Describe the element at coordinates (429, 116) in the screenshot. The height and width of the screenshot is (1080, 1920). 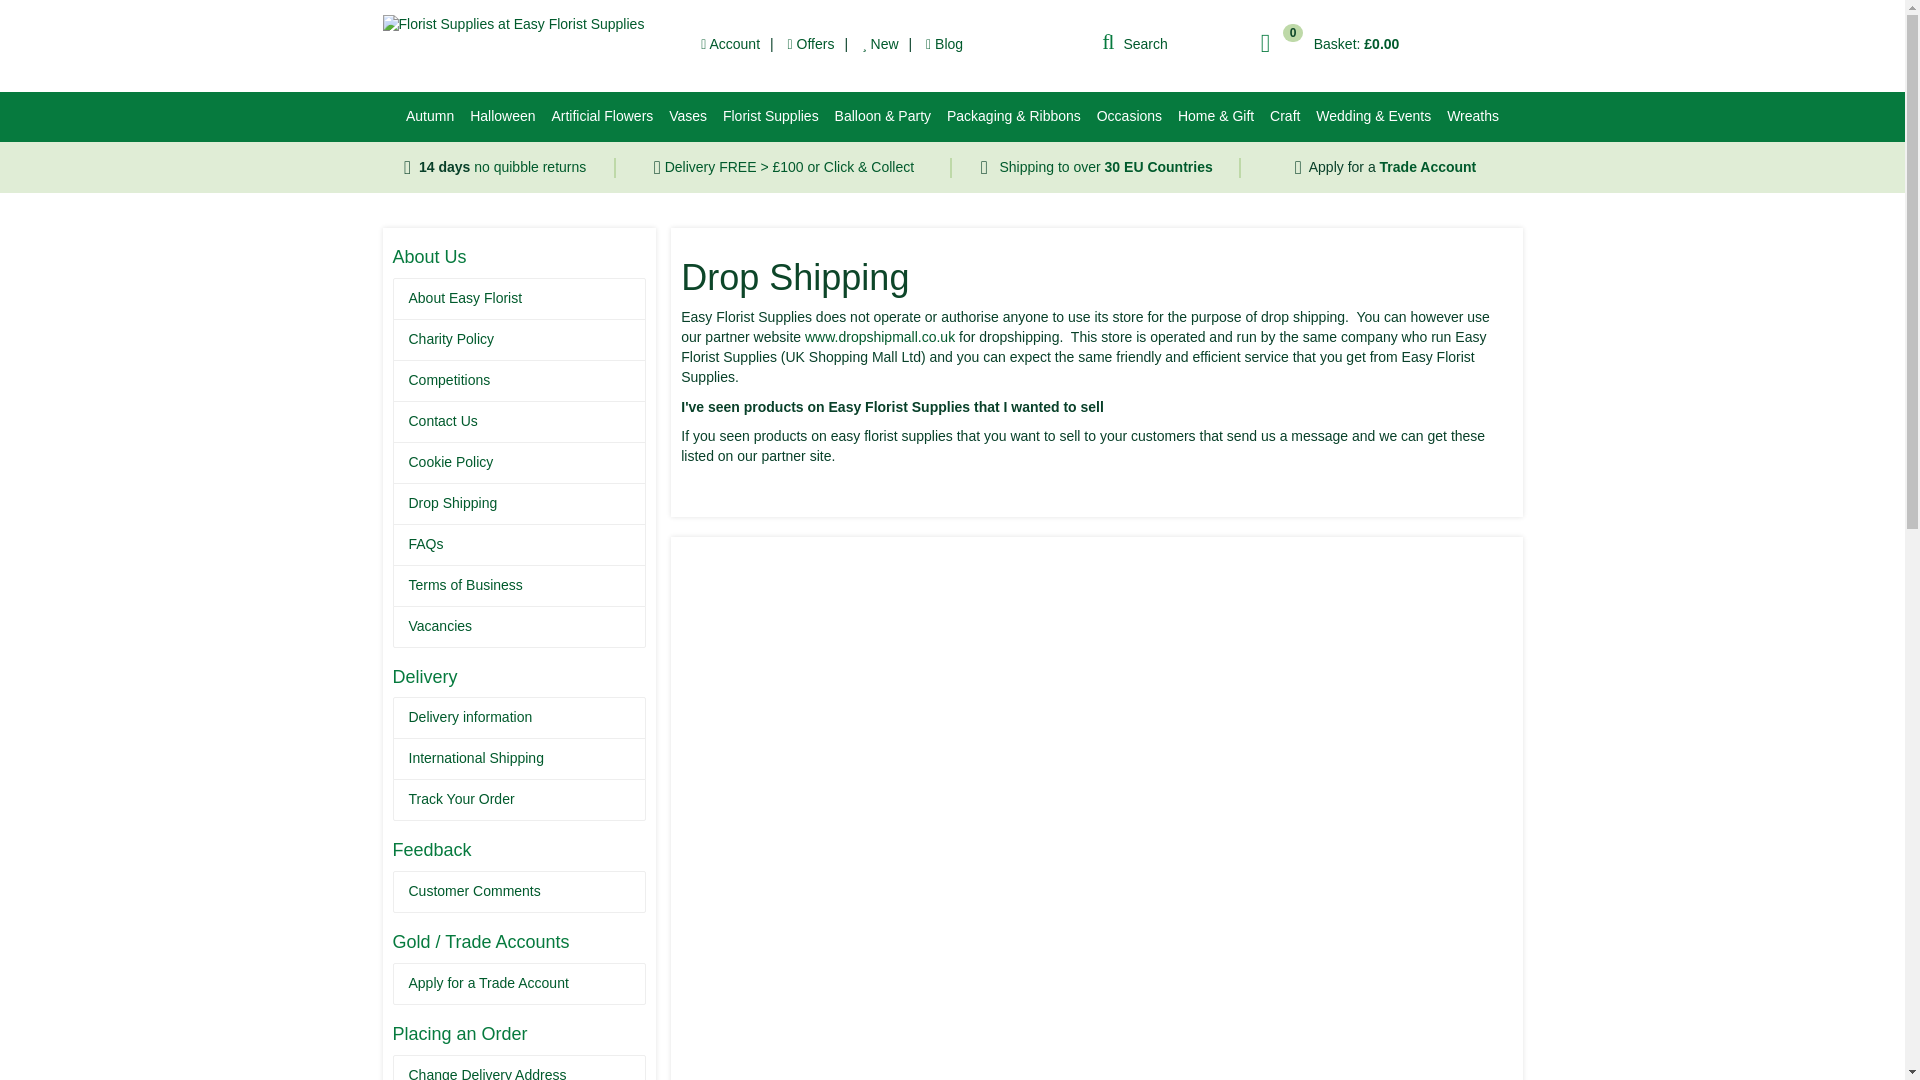
I see `Autumn` at that location.